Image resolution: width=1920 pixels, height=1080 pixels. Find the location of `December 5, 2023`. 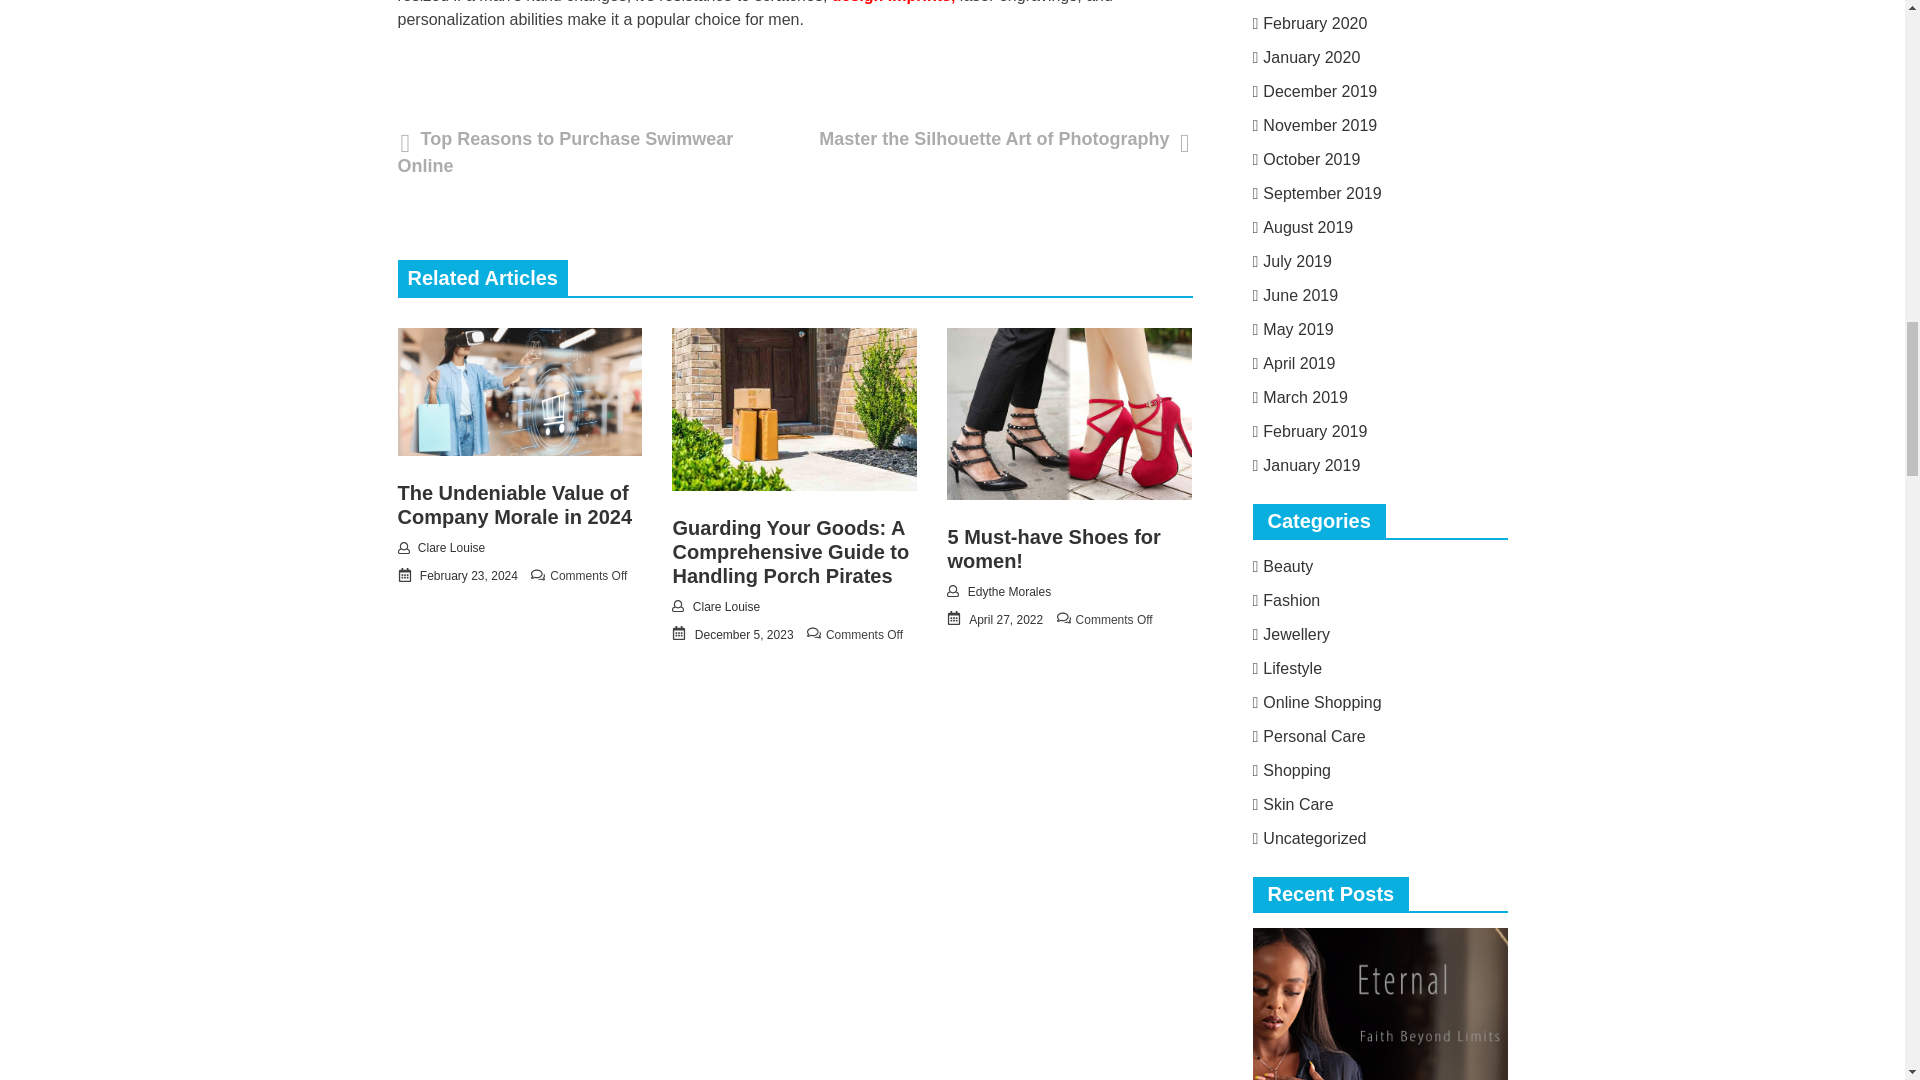

December 5, 2023 is located at coordinates (744, 634).